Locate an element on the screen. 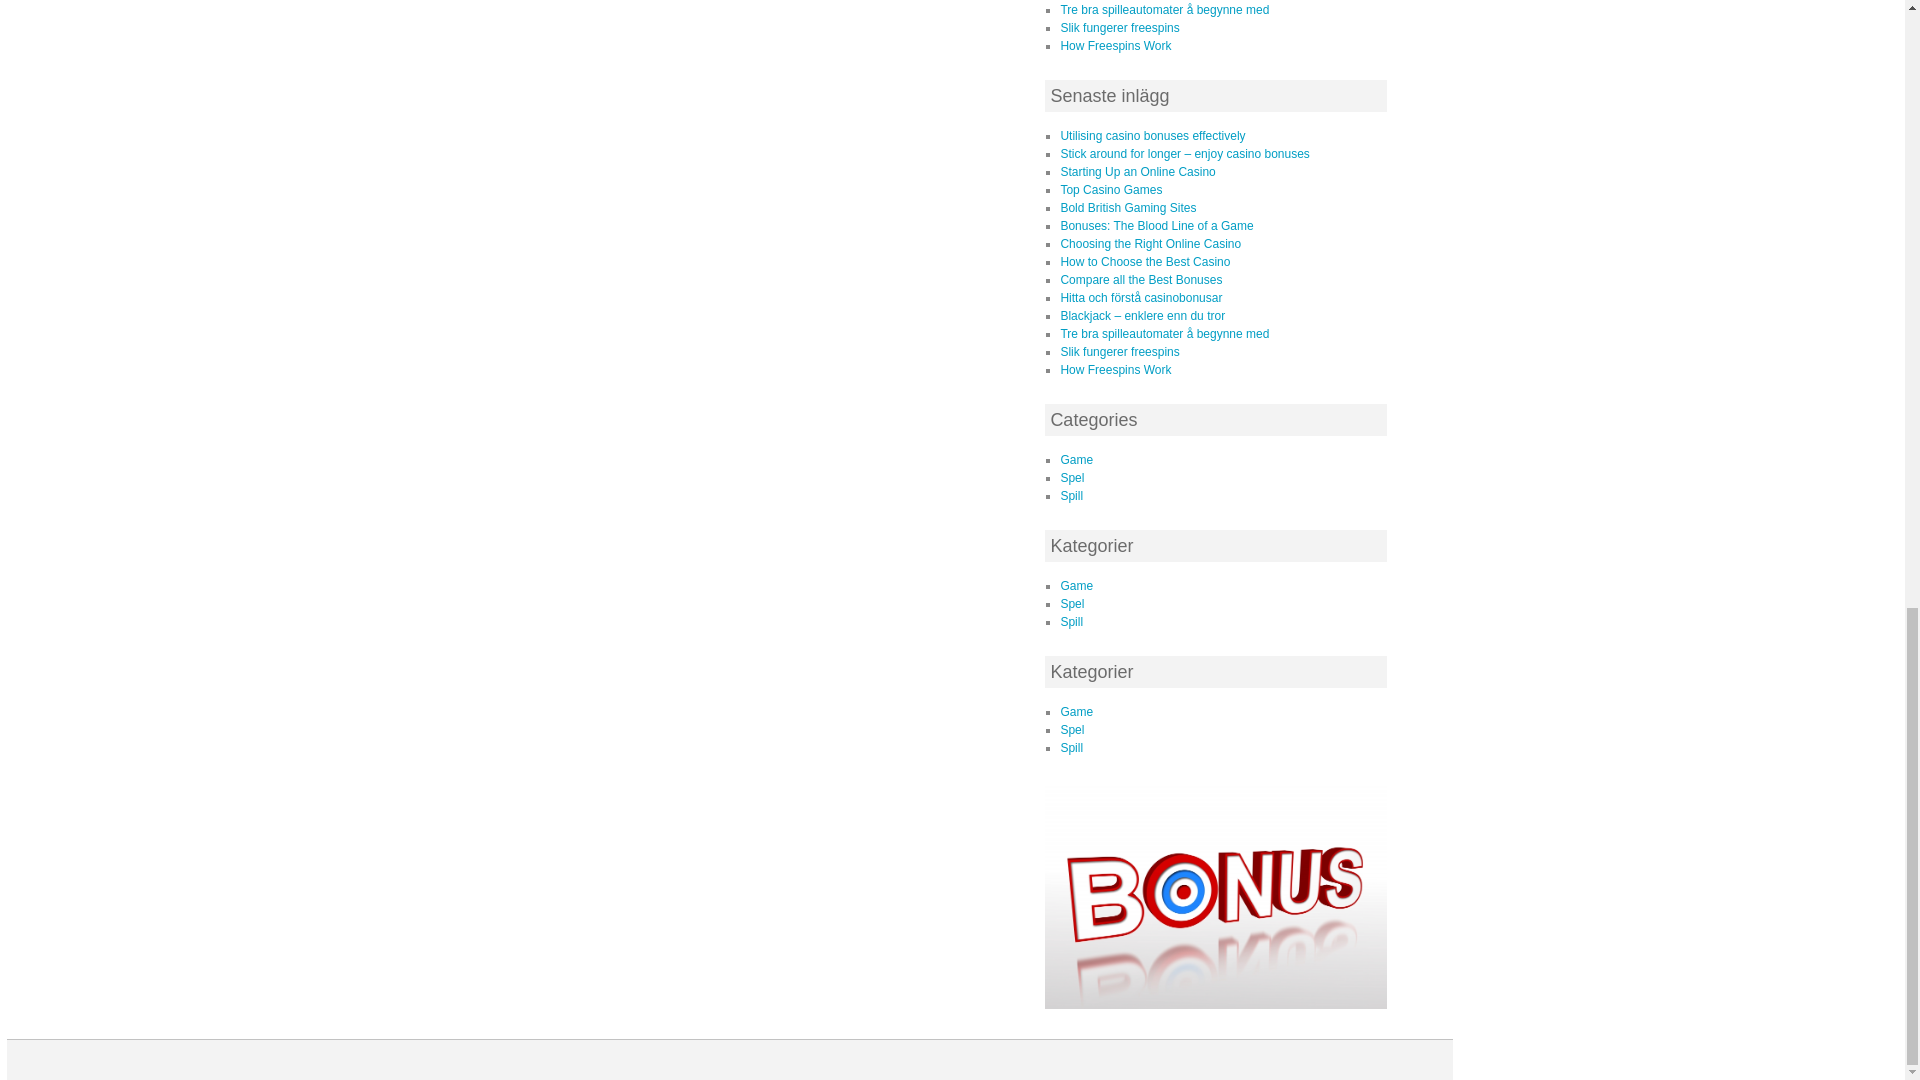 The image size is (1920, 1080). Utilising casino bonuses effectively is located at coordinates (1152, 135).